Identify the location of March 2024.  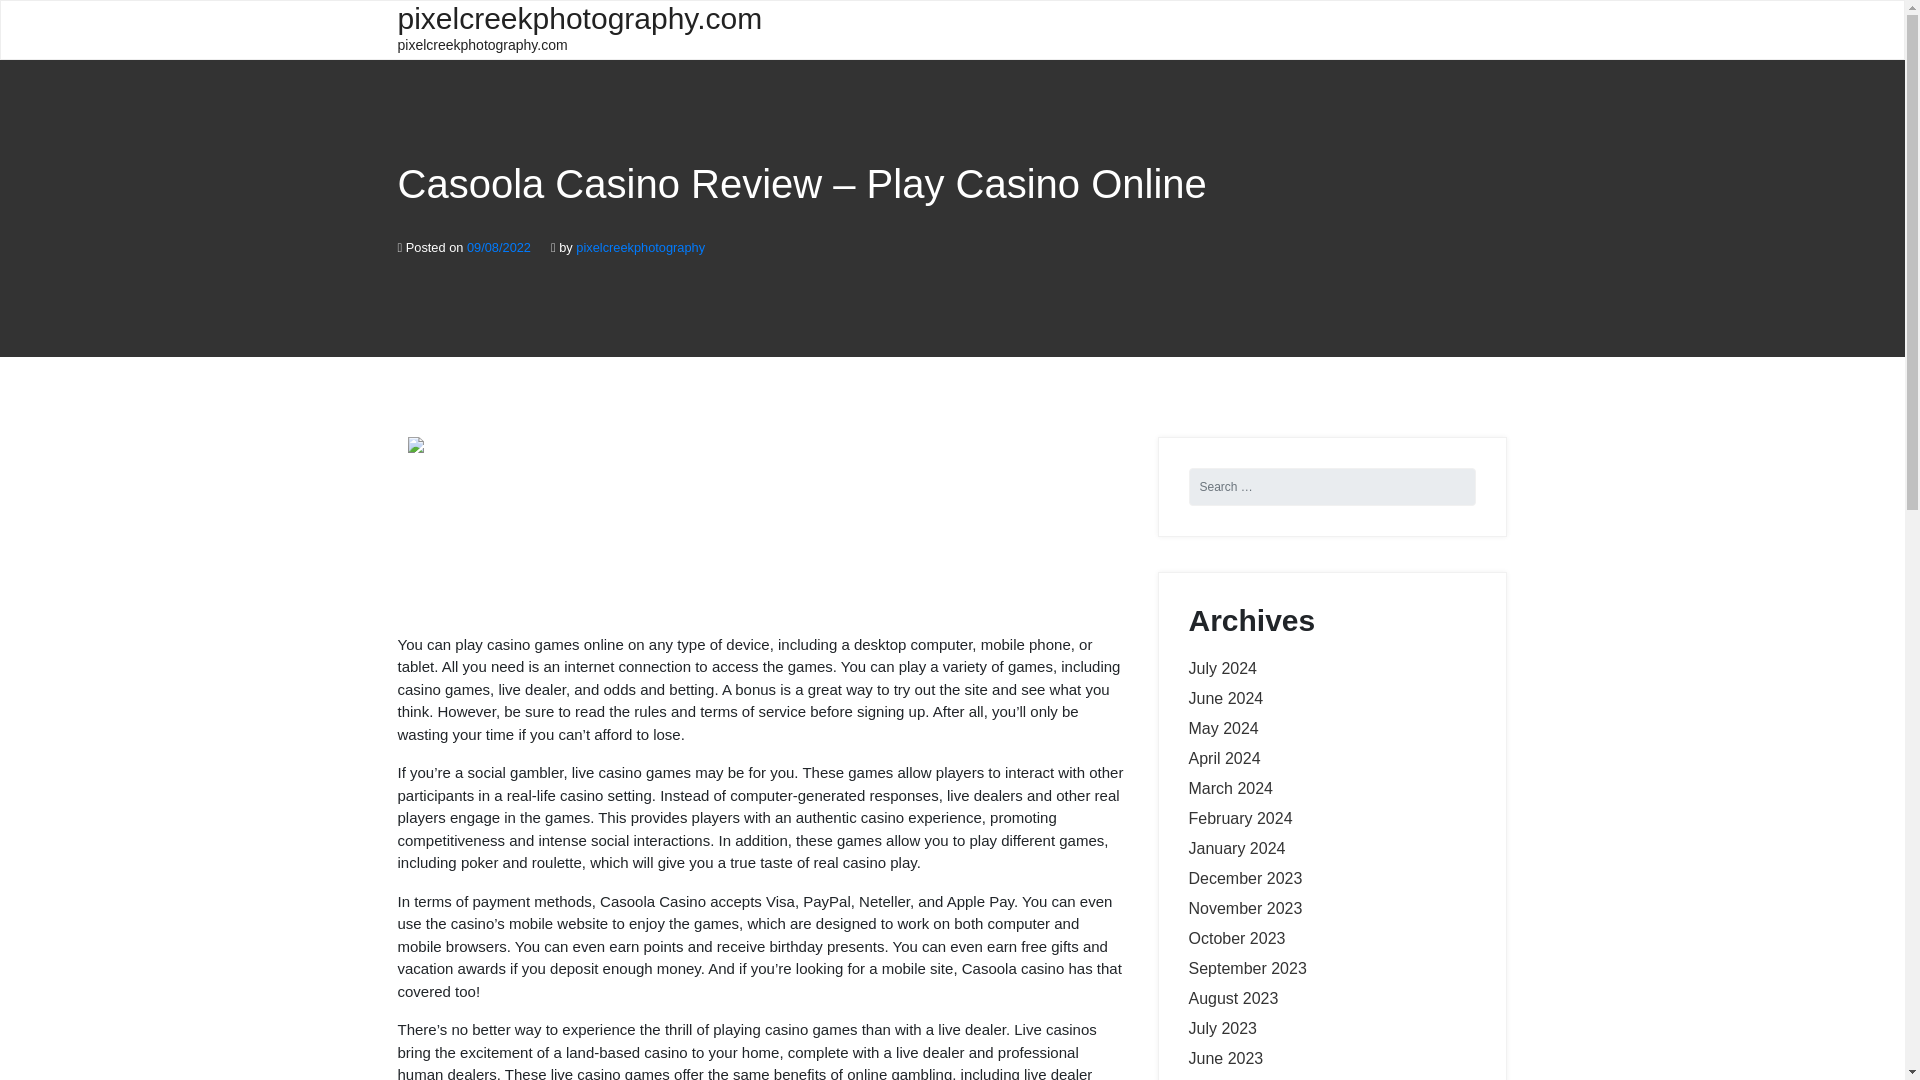
(1230, 788).